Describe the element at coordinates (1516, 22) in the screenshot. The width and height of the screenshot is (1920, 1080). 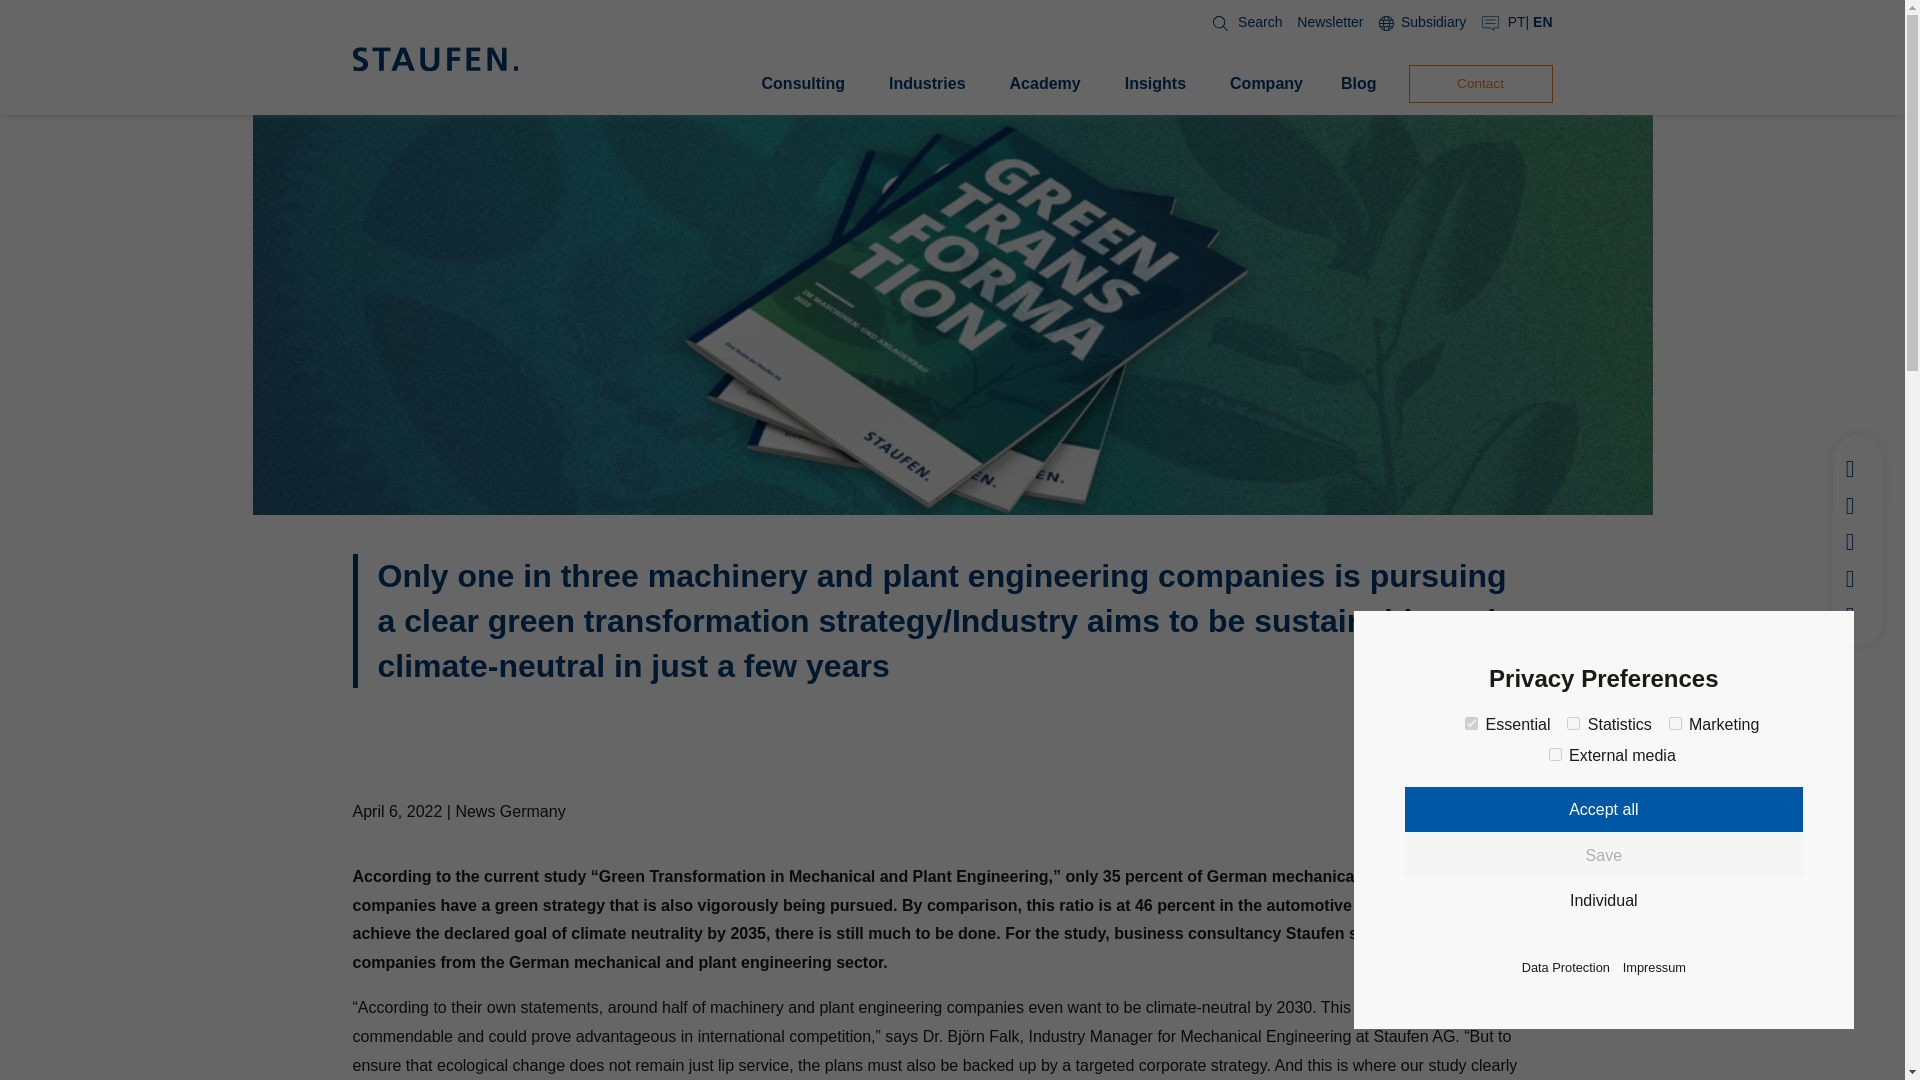
I see `PT` at that location.